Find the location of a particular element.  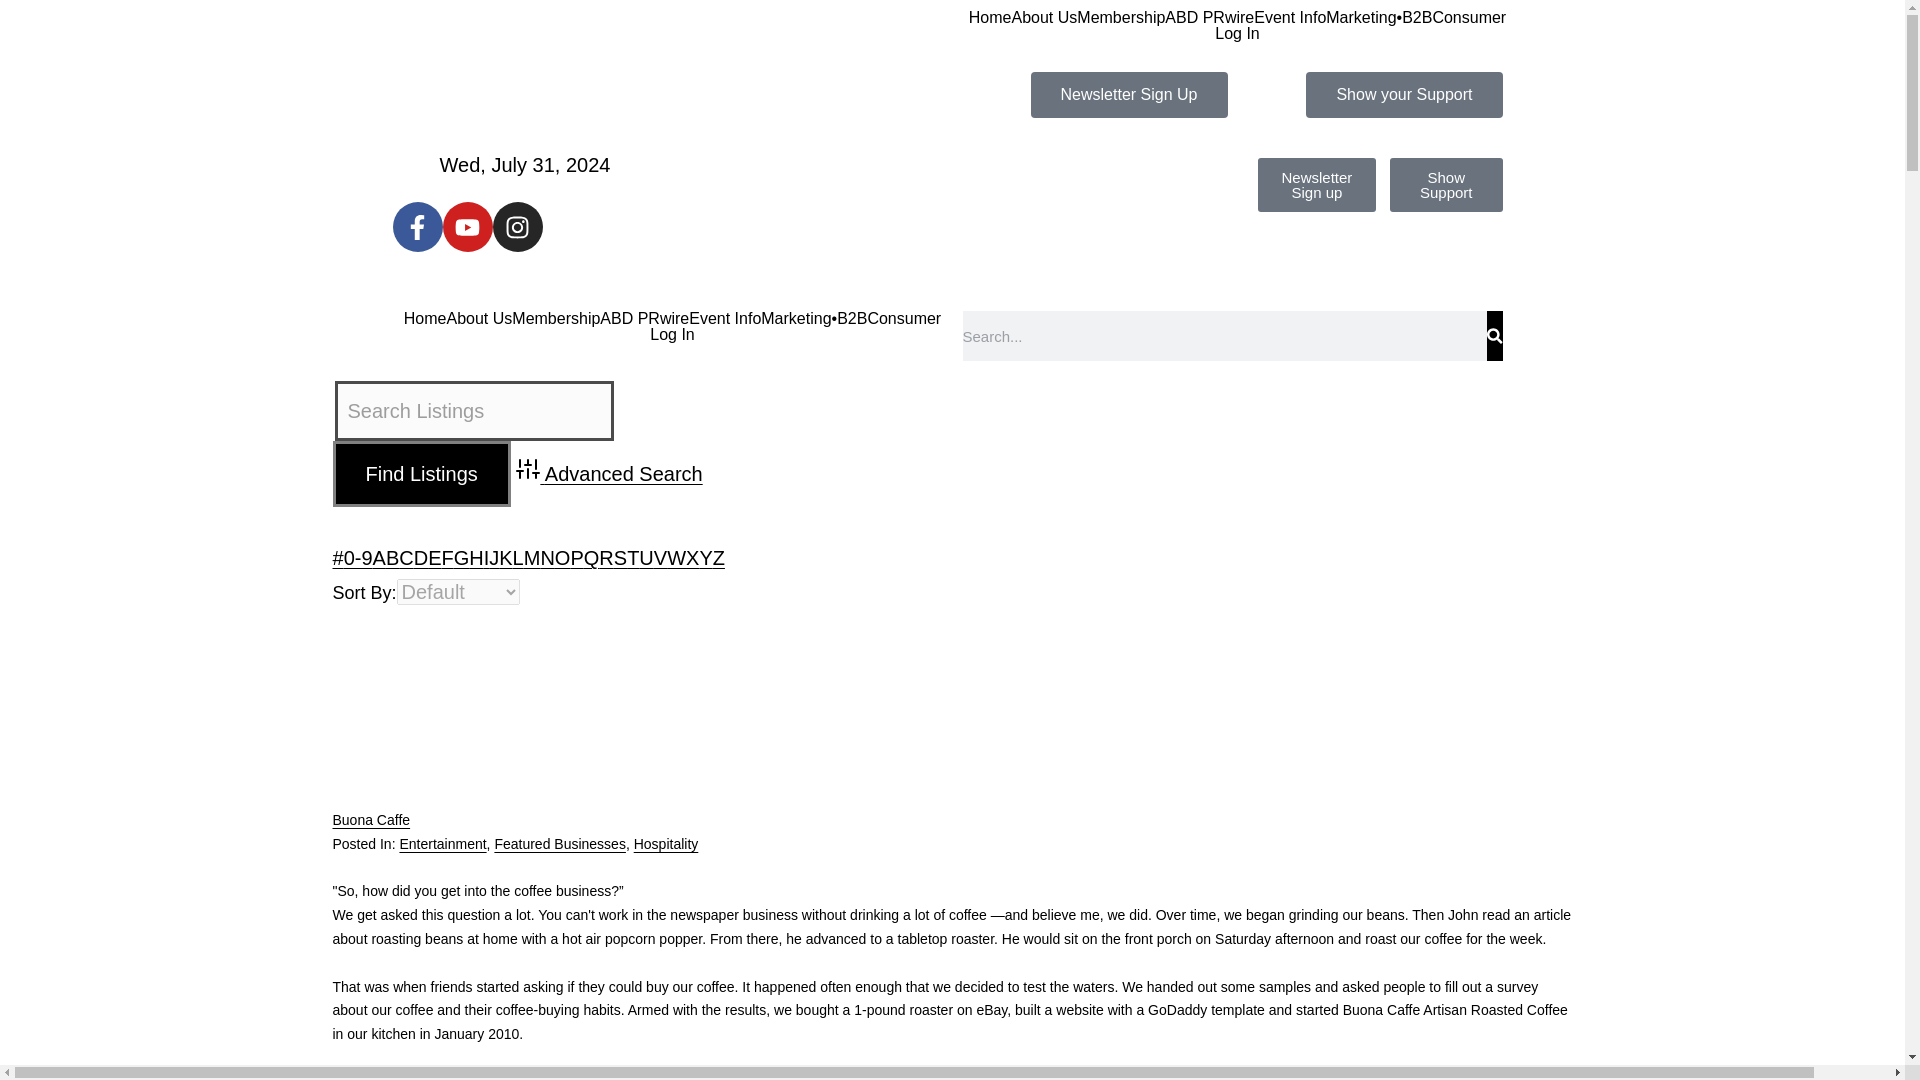

Marketing is located at coordinates (1360, 17).